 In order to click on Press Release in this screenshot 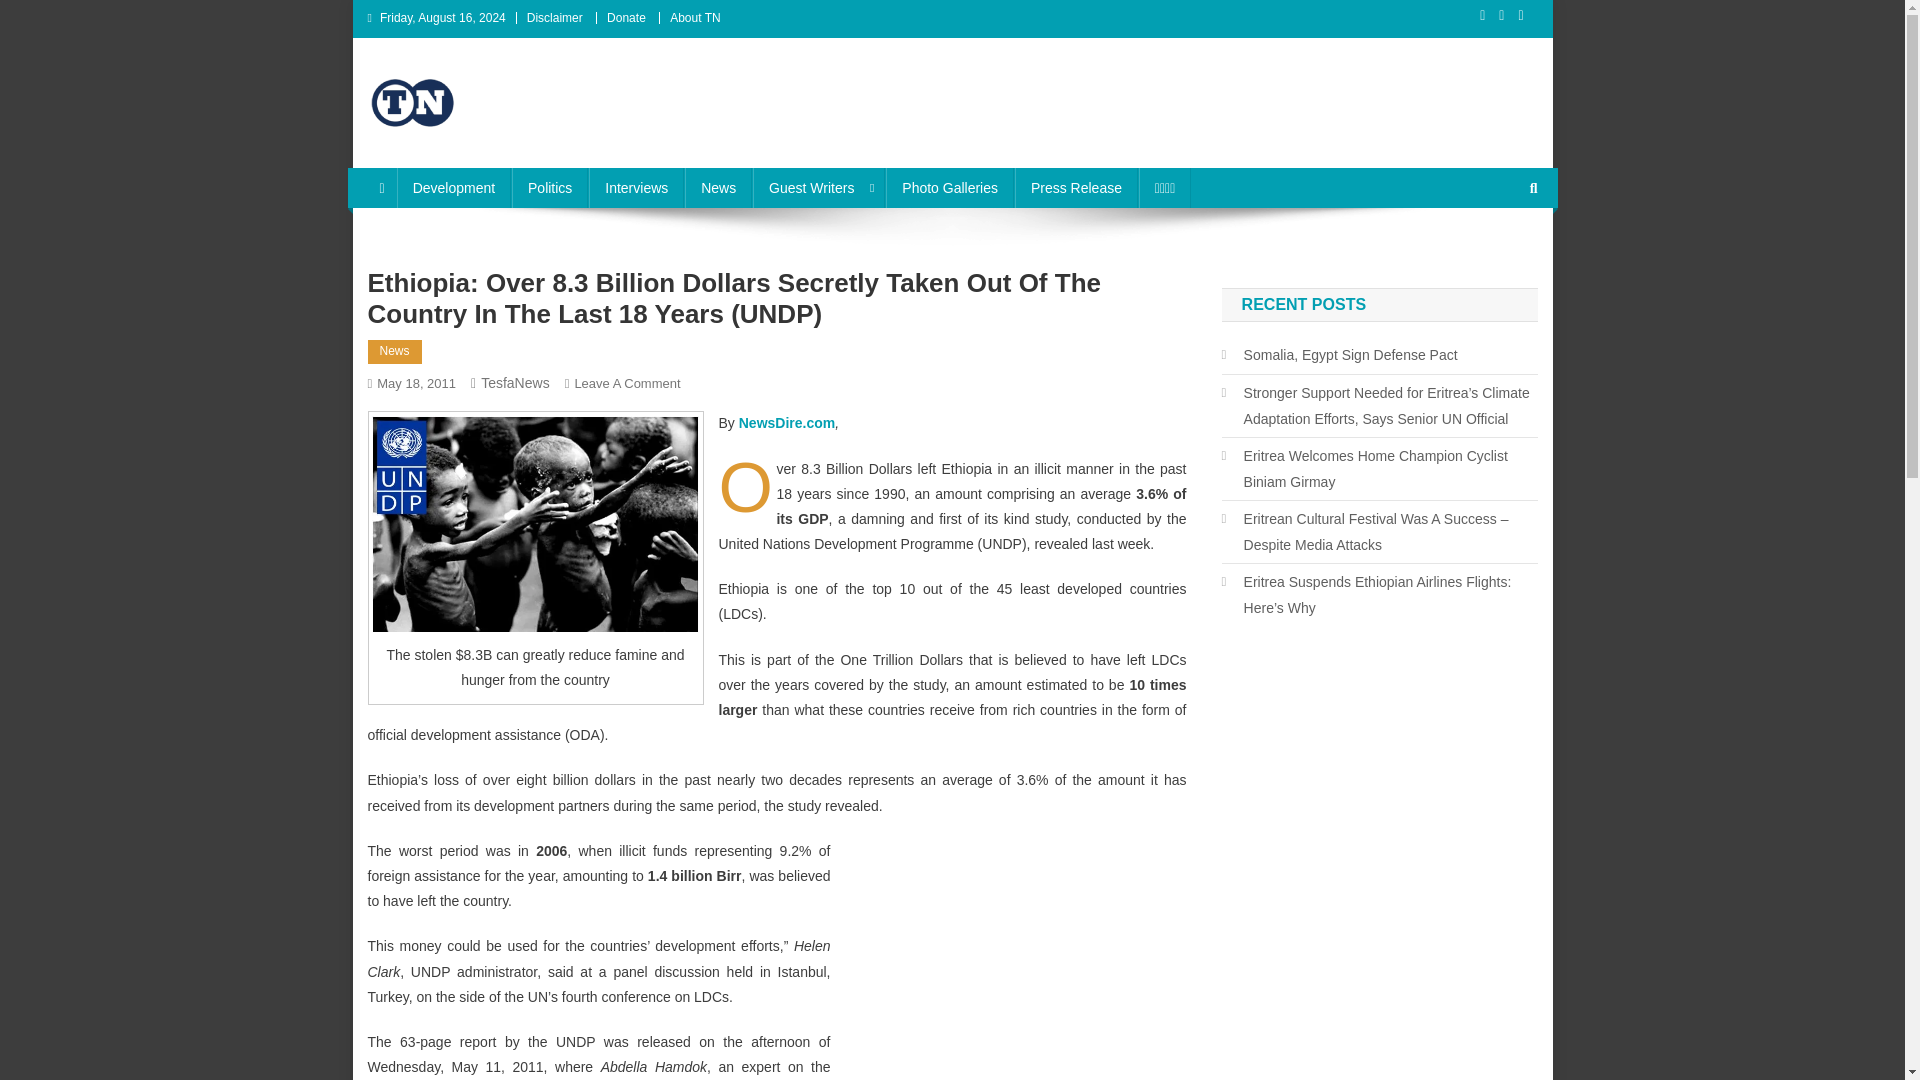, I will do `click(1076, 188)`.